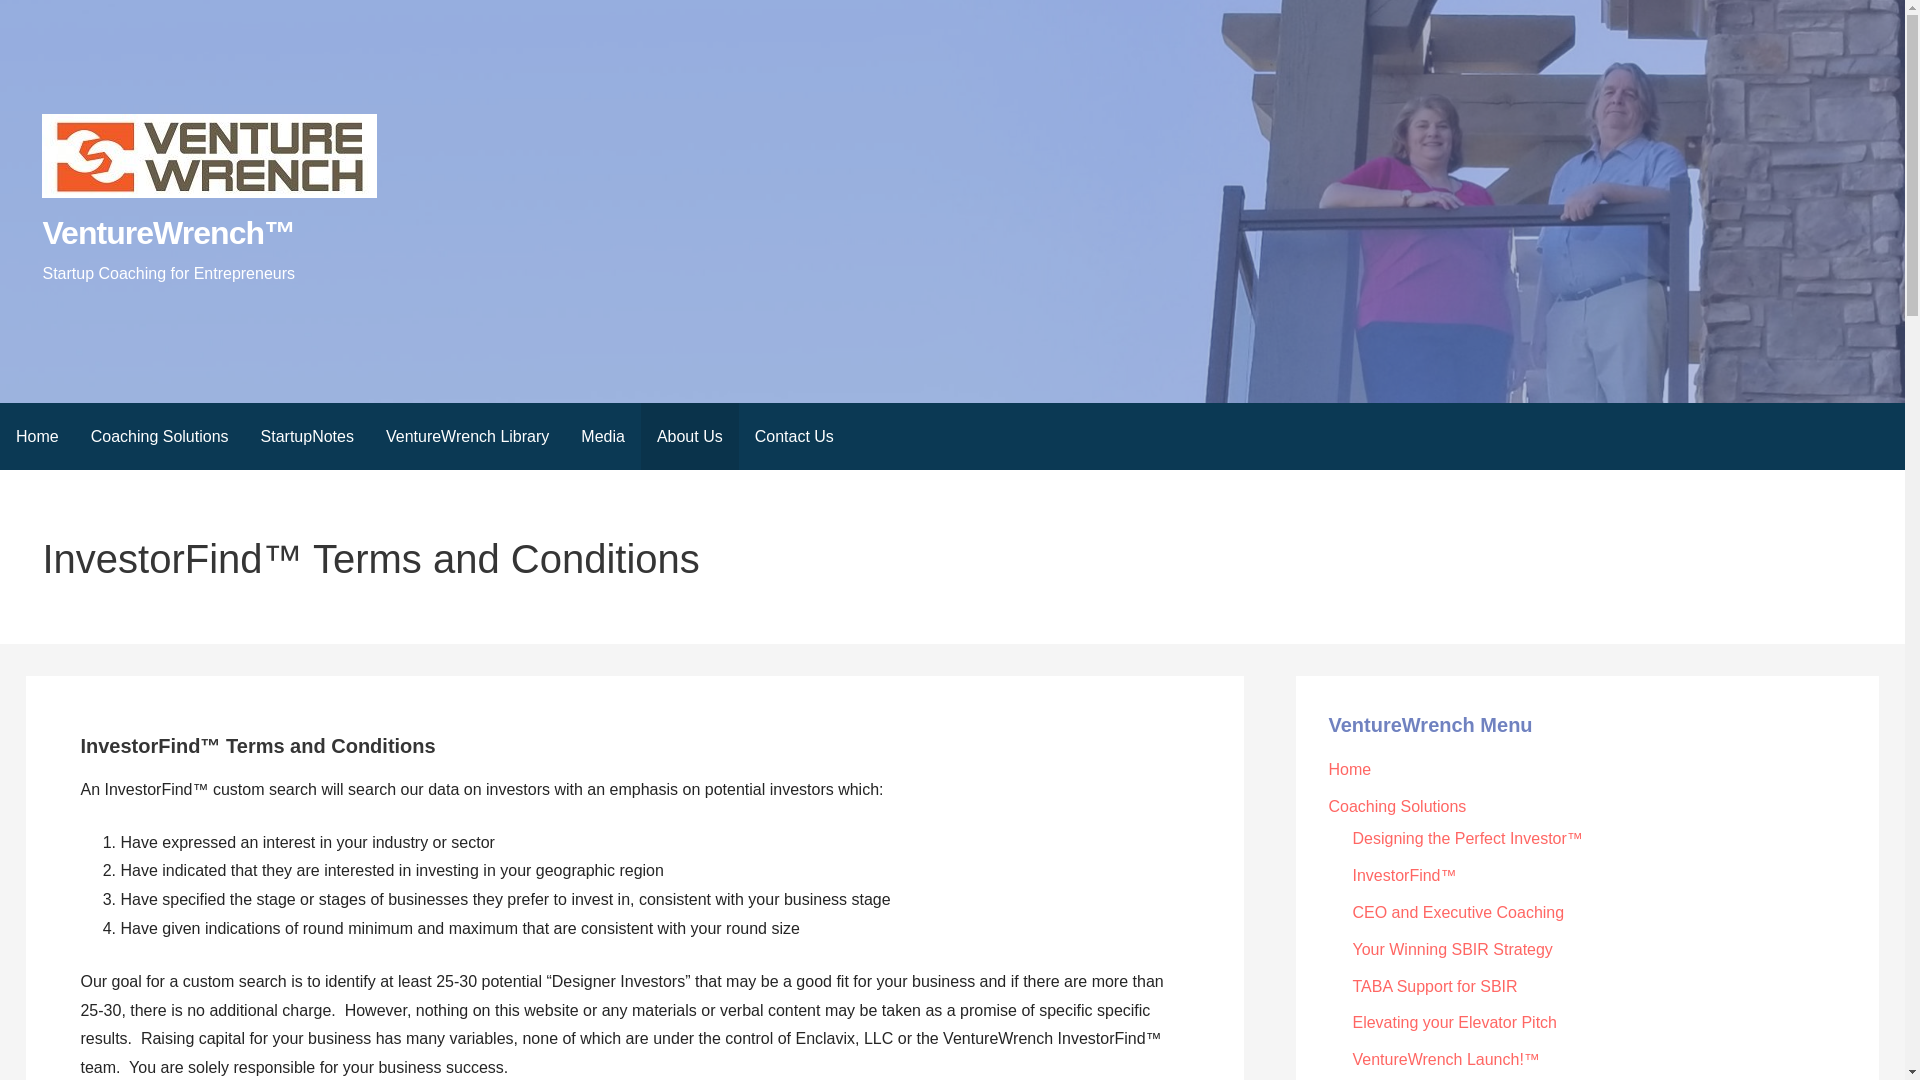  I want to click on TABA Support for SBIR, so click(1434, 986).